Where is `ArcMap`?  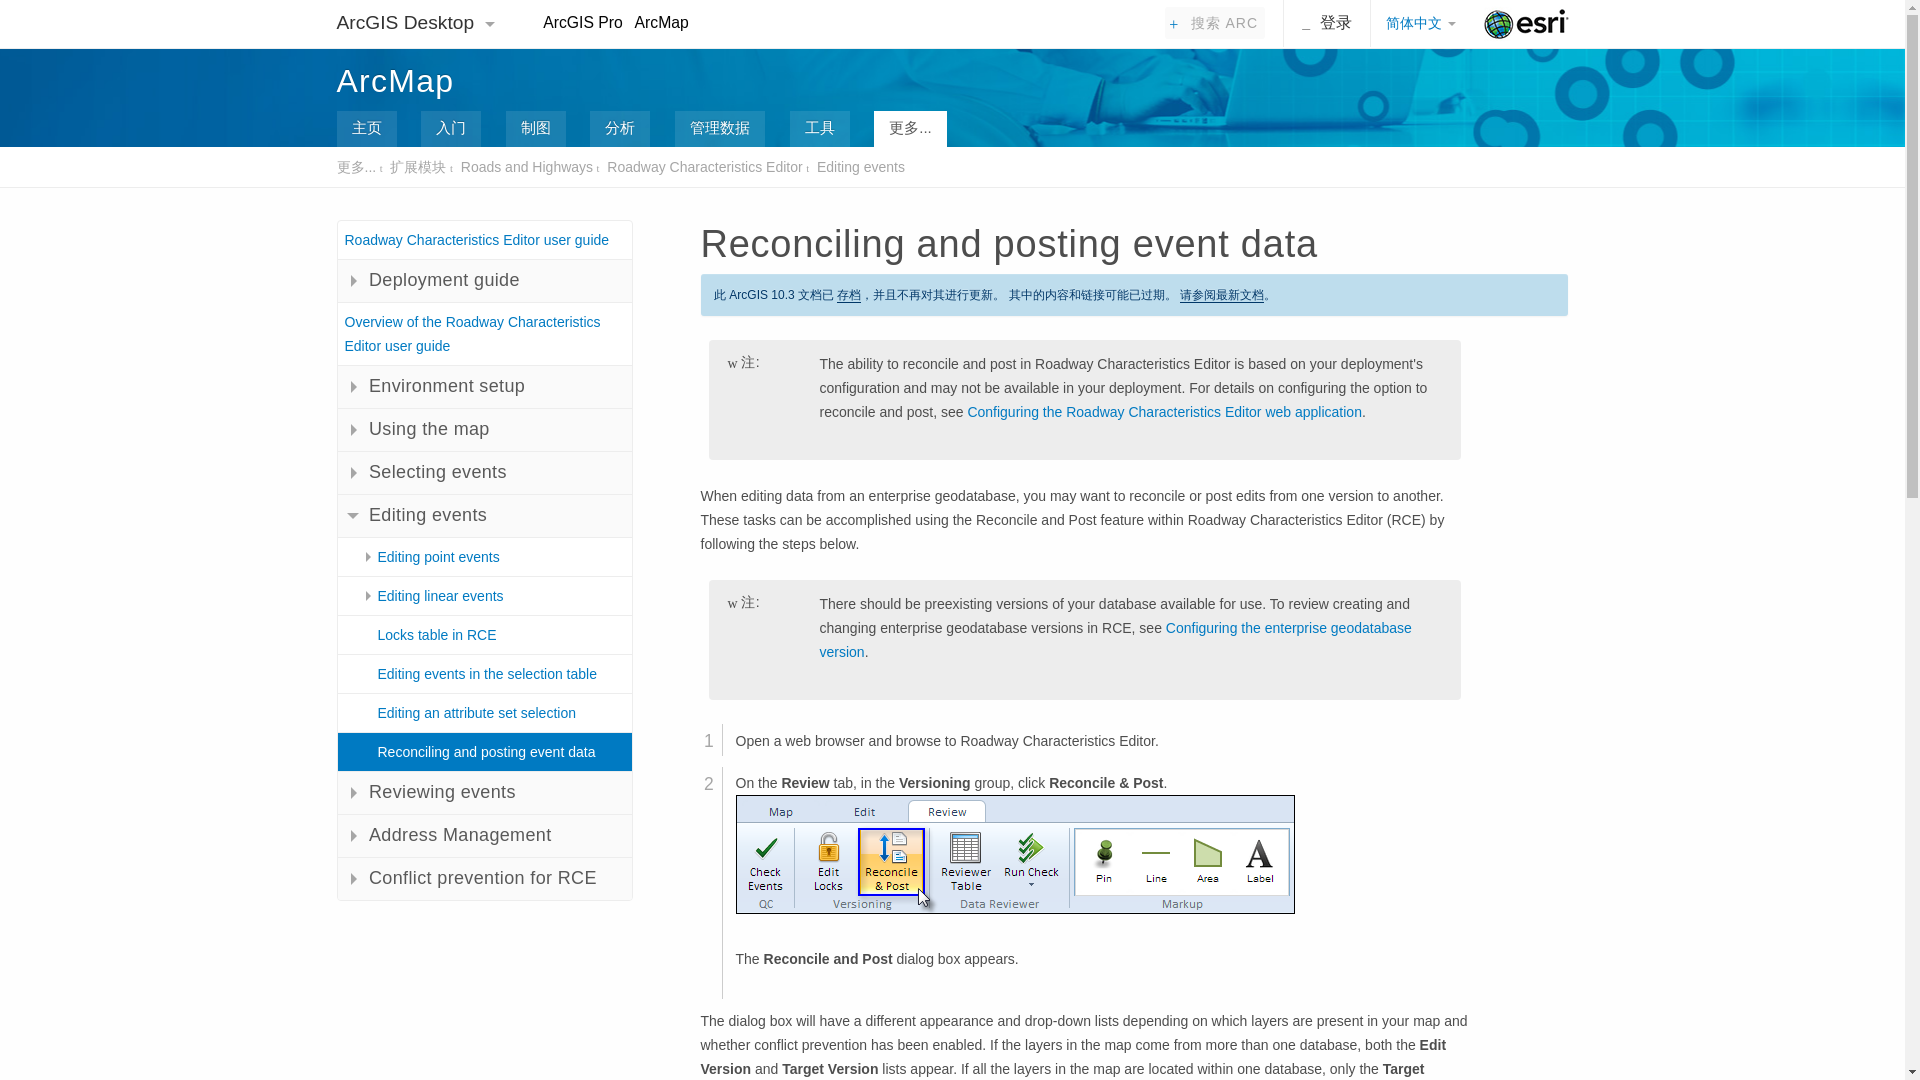
ArcMap is located at coordinates (394, 80).